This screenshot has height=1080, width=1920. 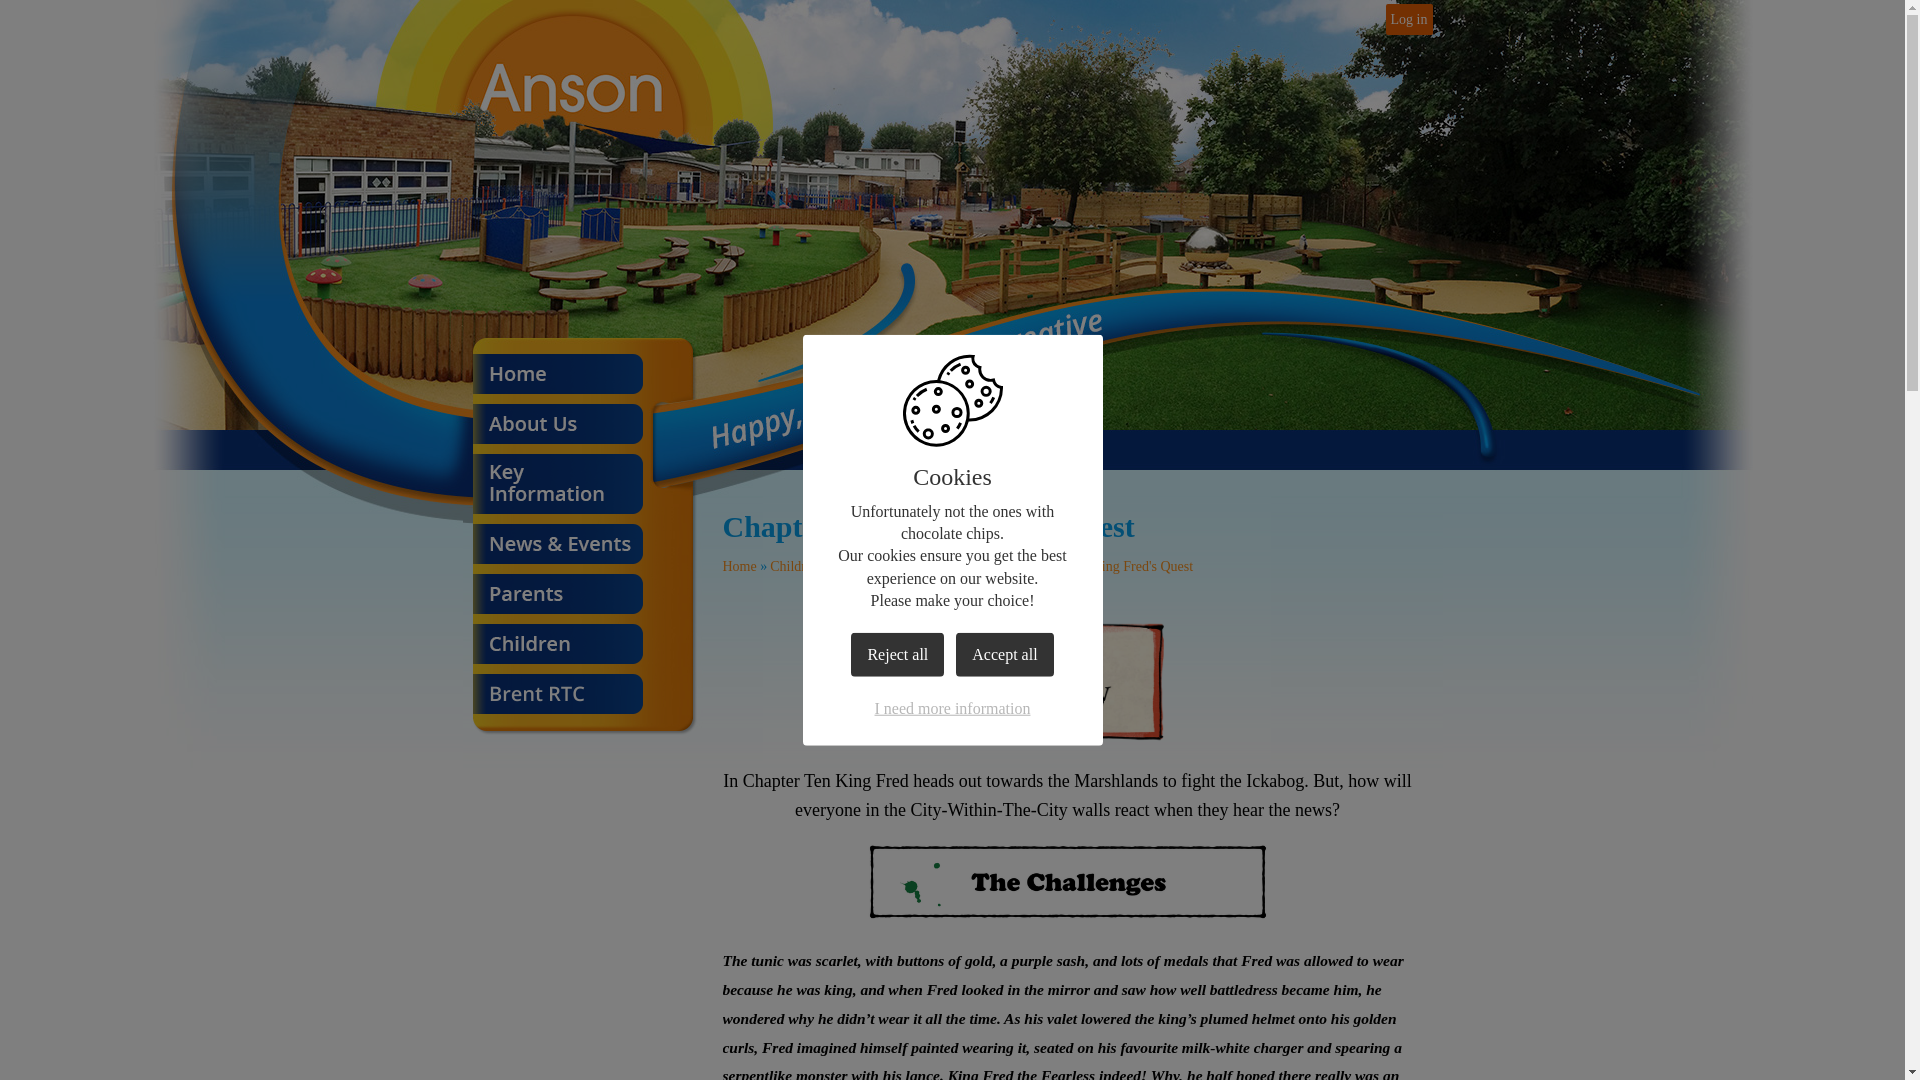 I want to click on Home, so click(x=556, y=378).